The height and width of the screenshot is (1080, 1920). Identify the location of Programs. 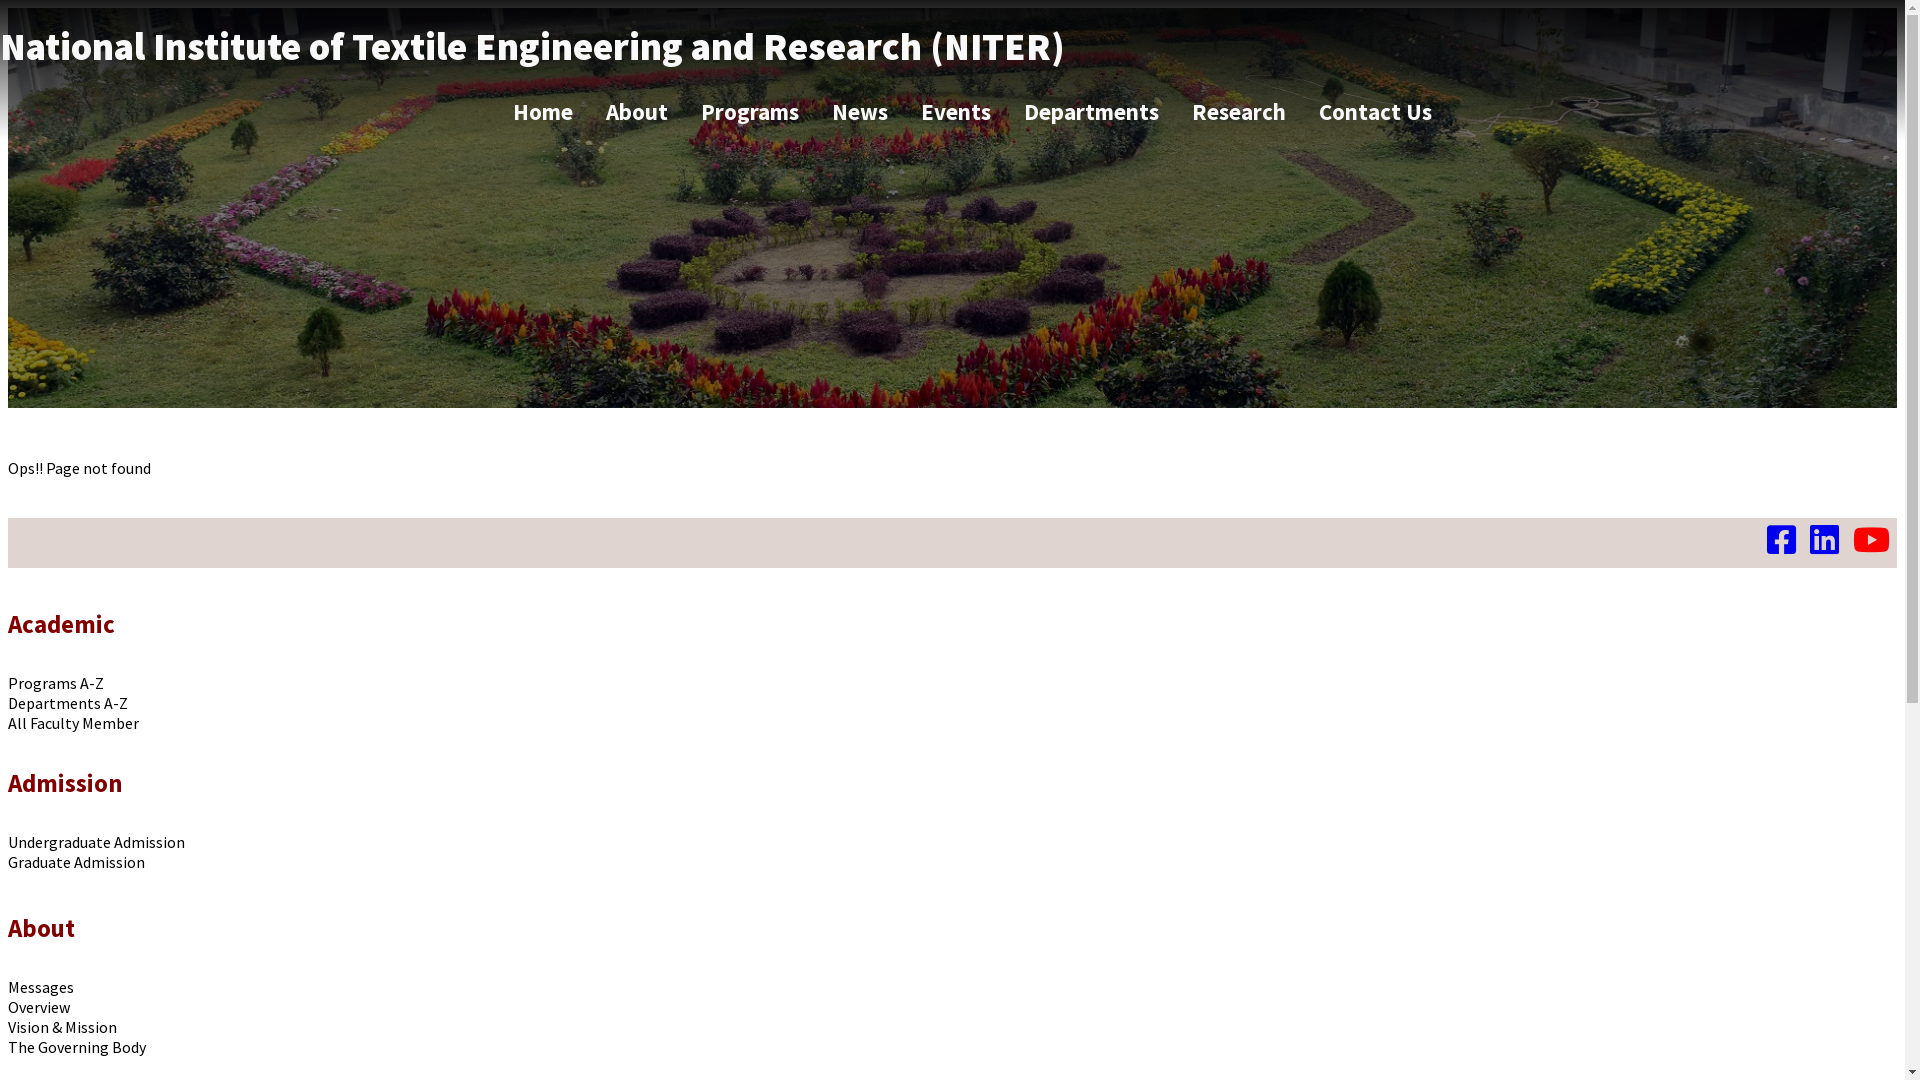
(750, 112).